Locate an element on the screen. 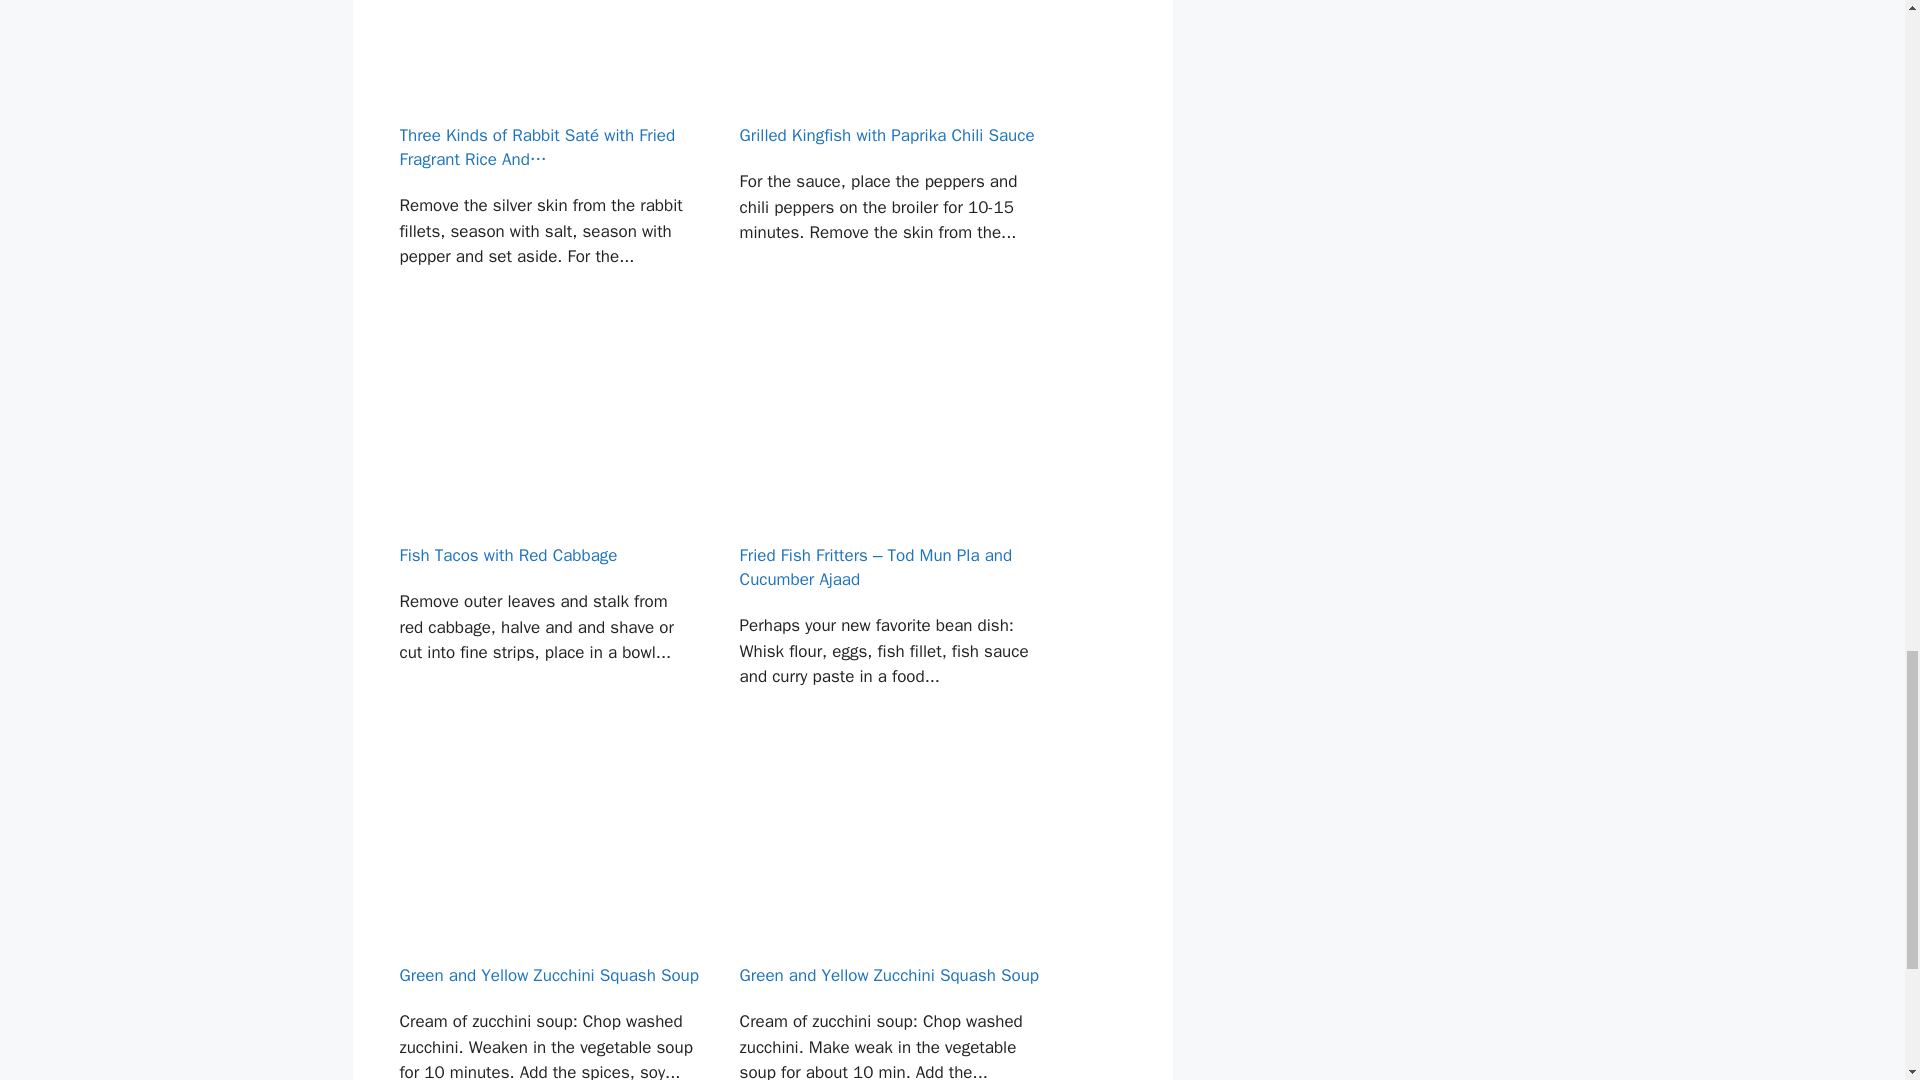  Grilled Kingfish with Paprika Chili Sauce is located at coordinates (888, 157).